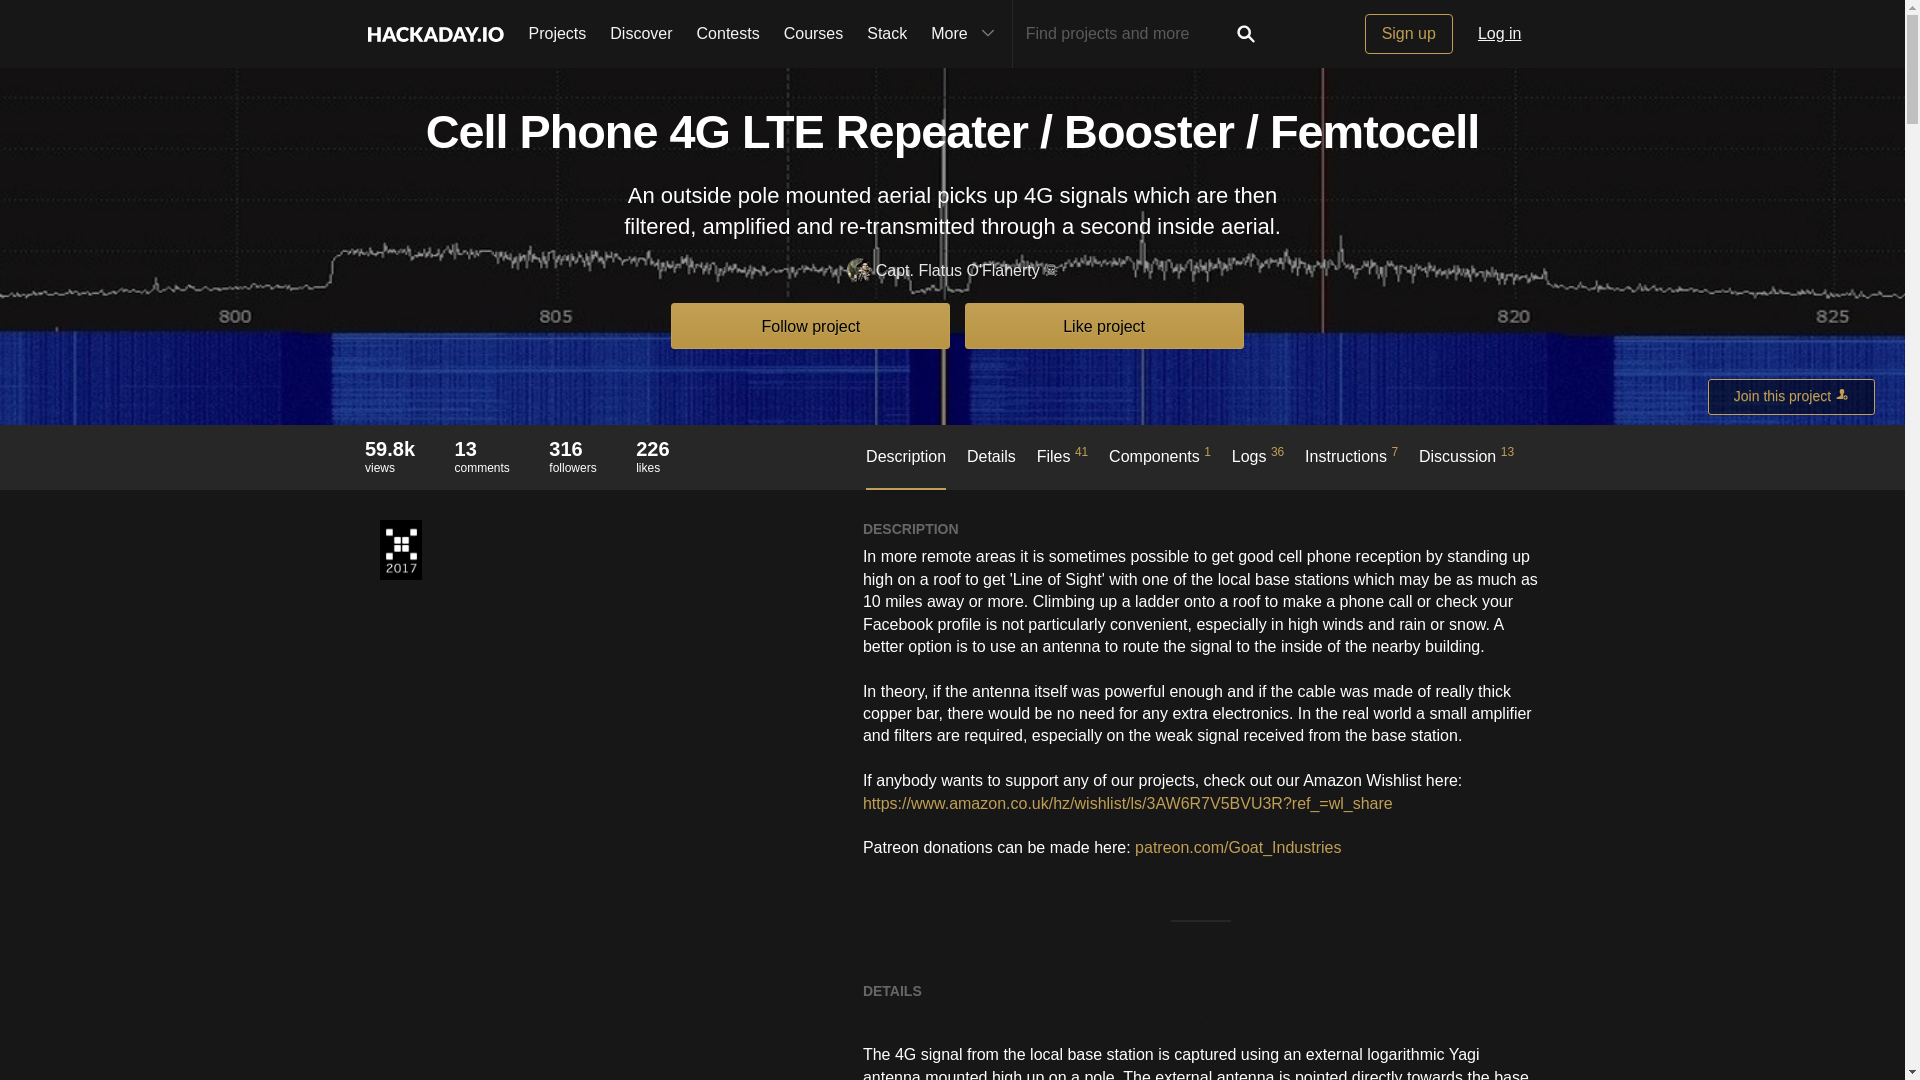  What do you see at coordinates (965, 34) in the screenshot?
I see `Files 41` at bounding box center [965, 34].